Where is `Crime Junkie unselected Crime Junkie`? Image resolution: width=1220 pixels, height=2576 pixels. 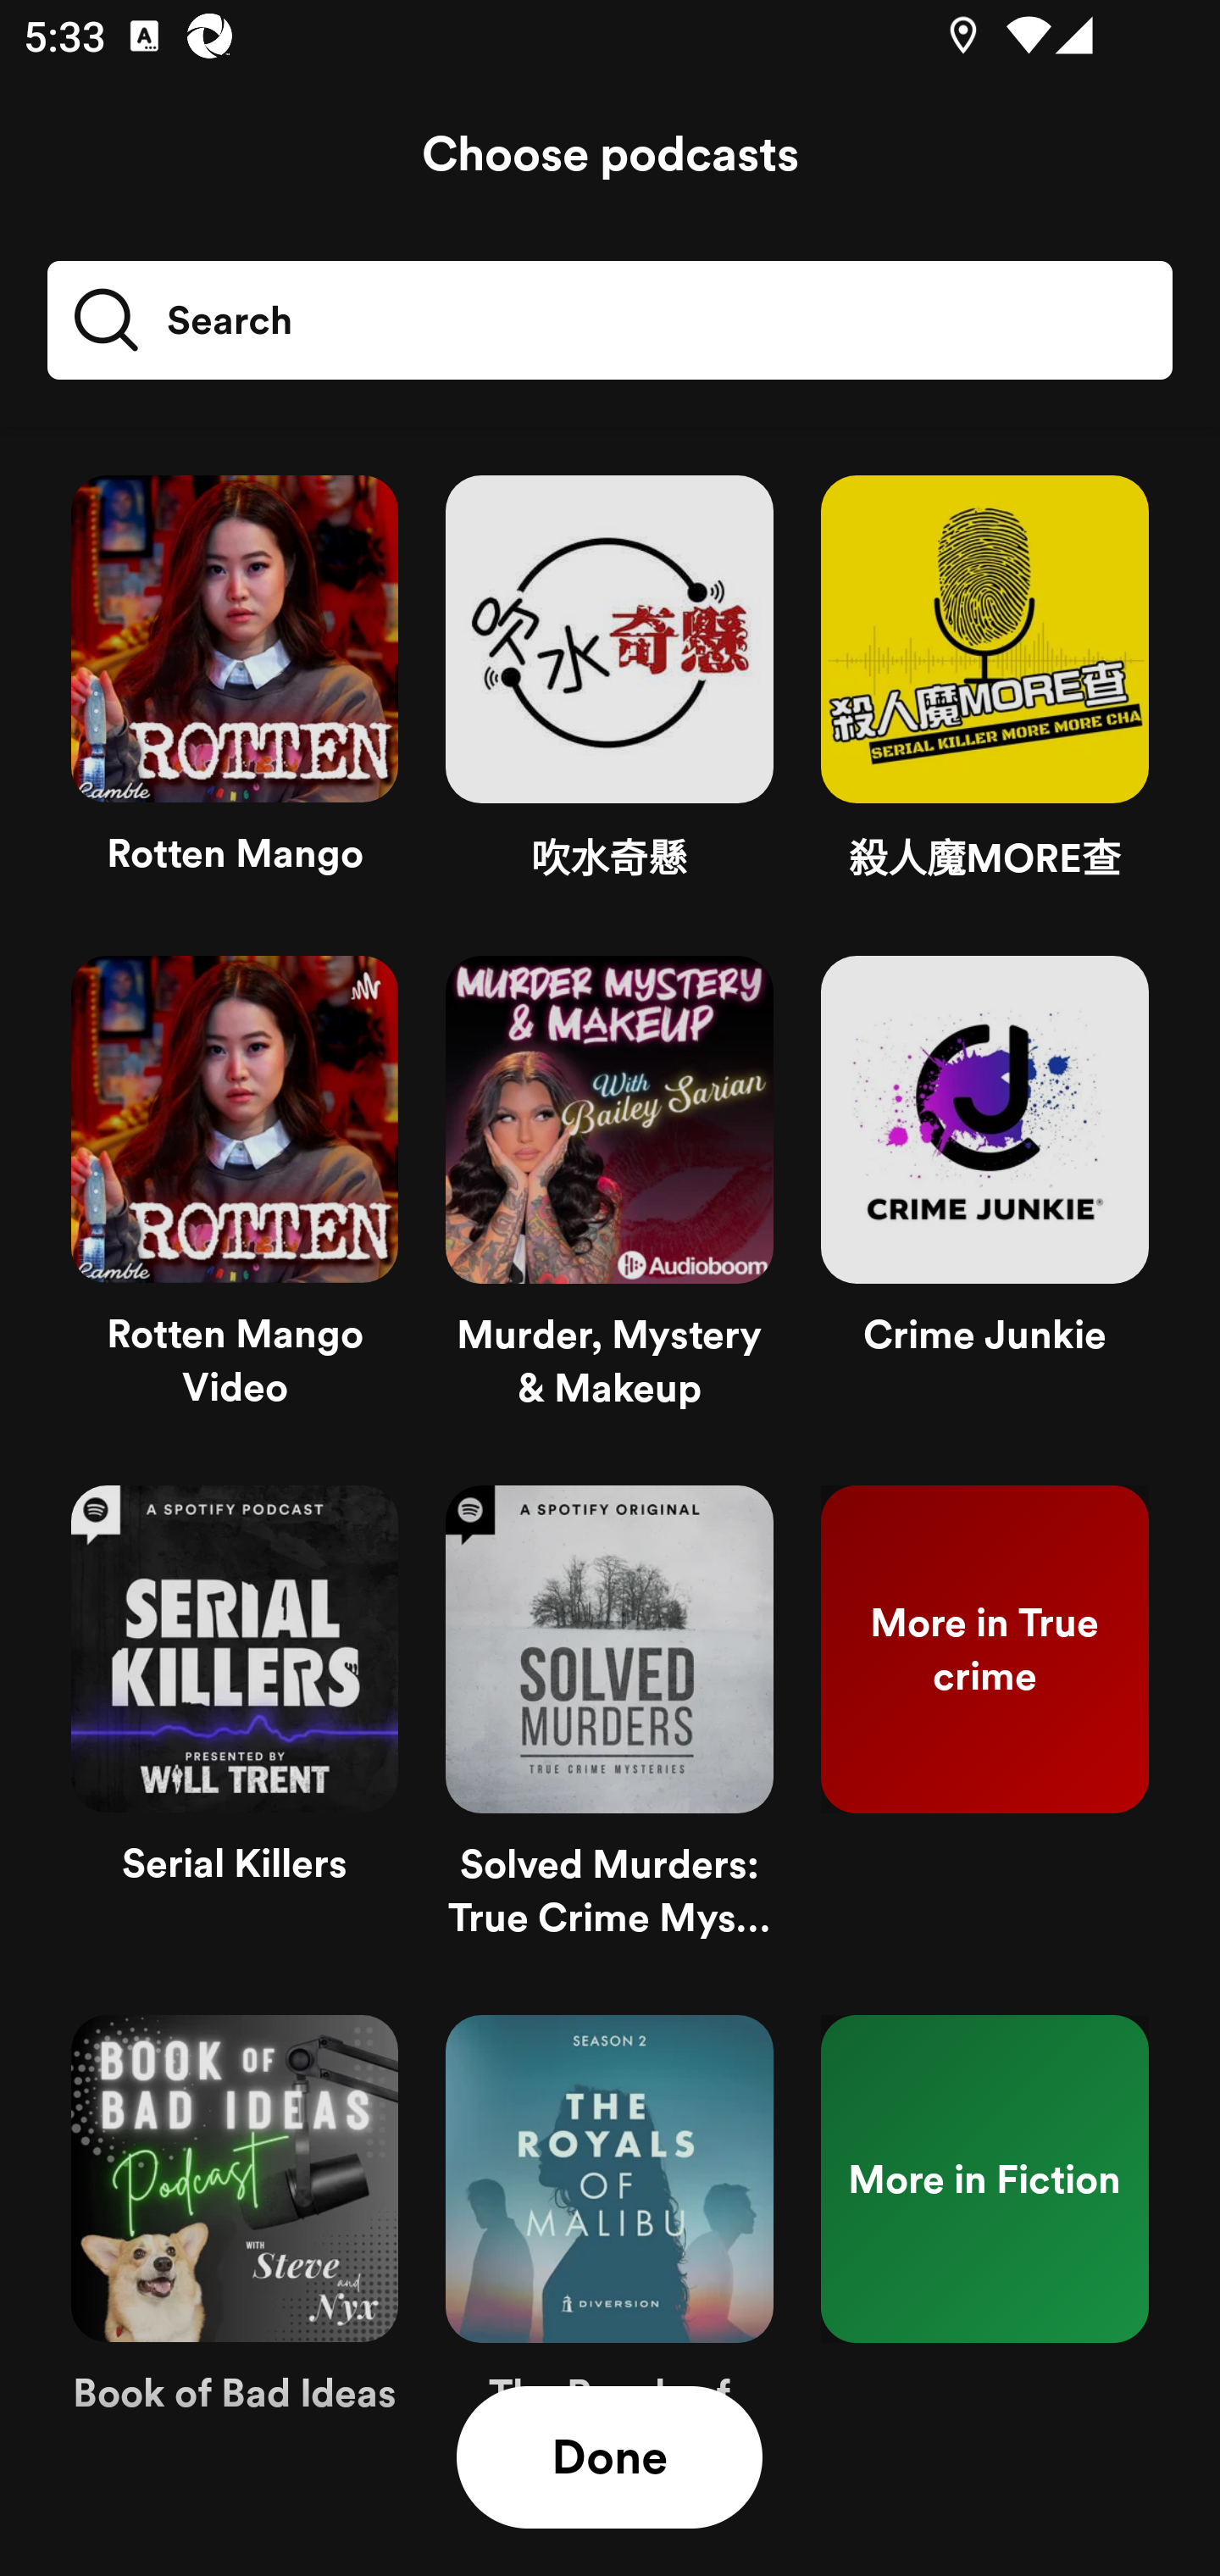 Crime Junkie unselected Crime Junkie is located at coordinates (984, 1196).